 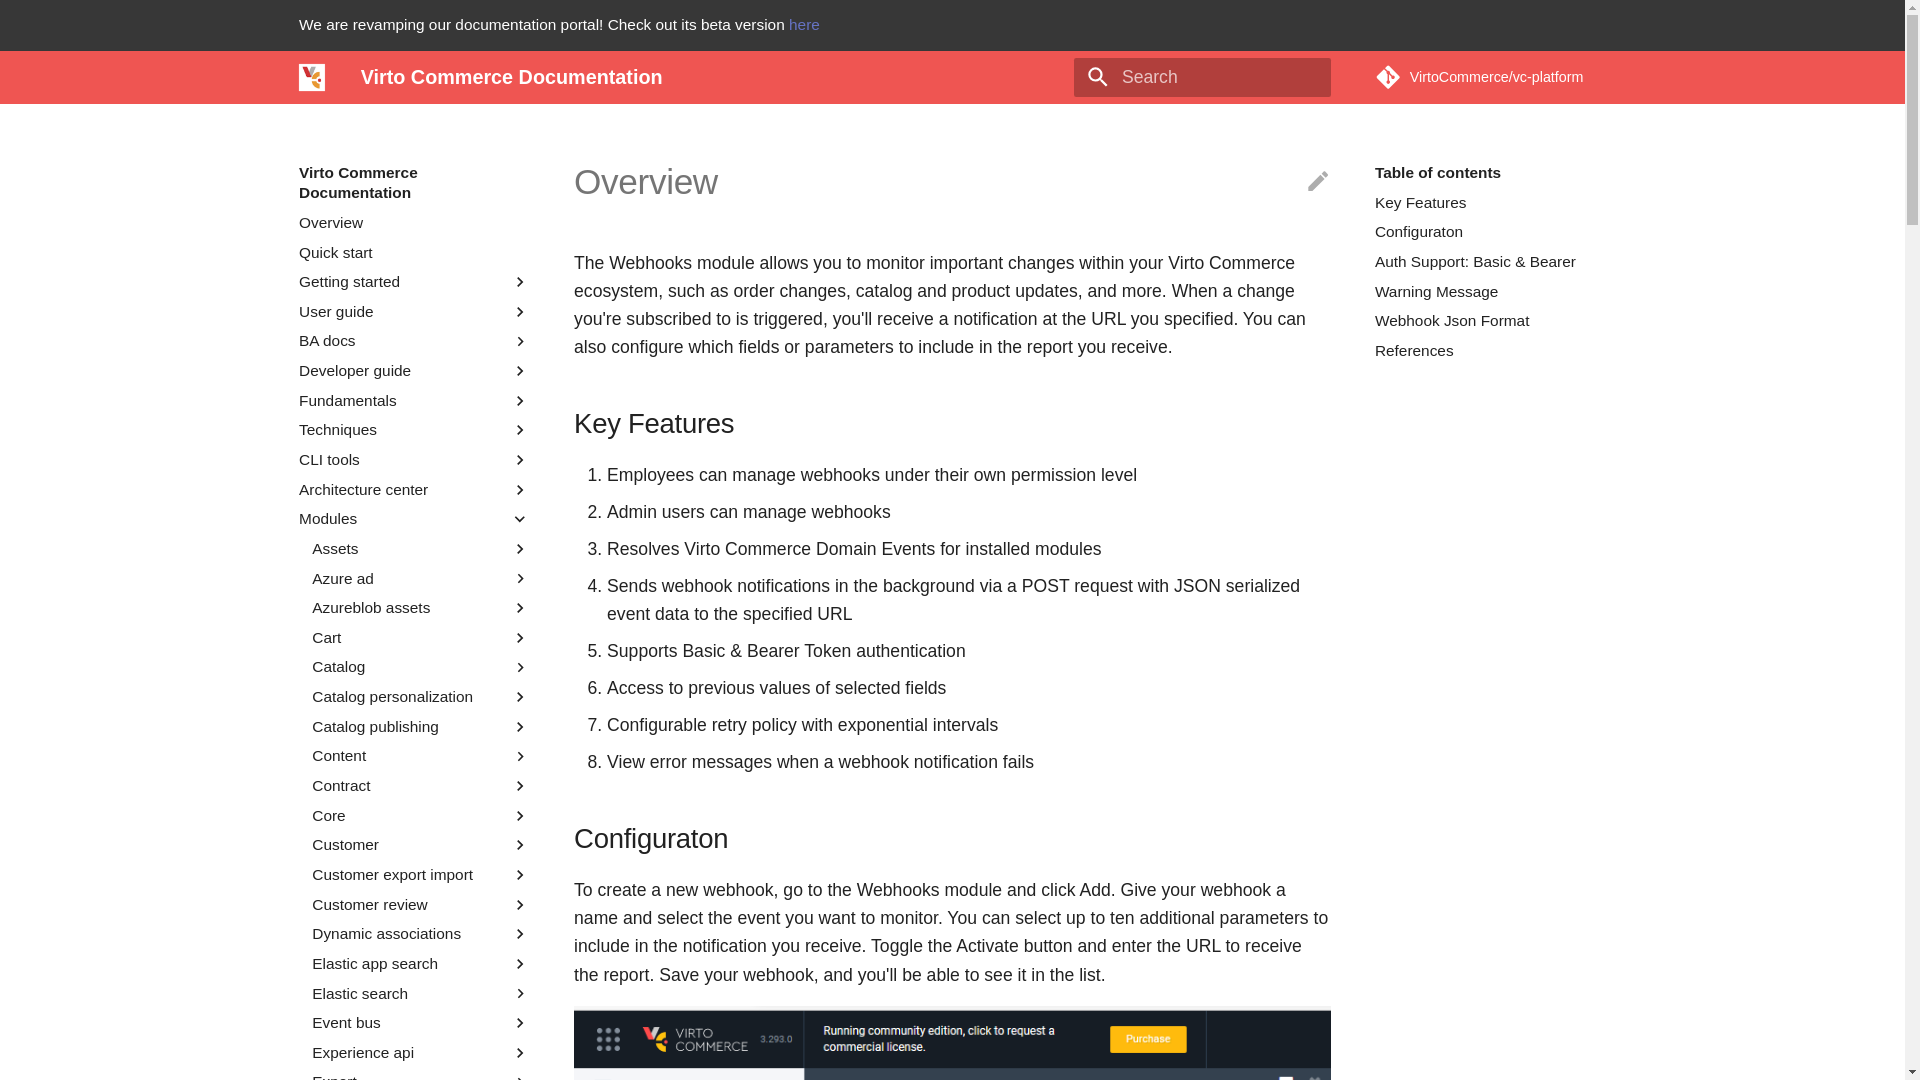 I want to click on Go to repository, so click(x=1490, y=76).